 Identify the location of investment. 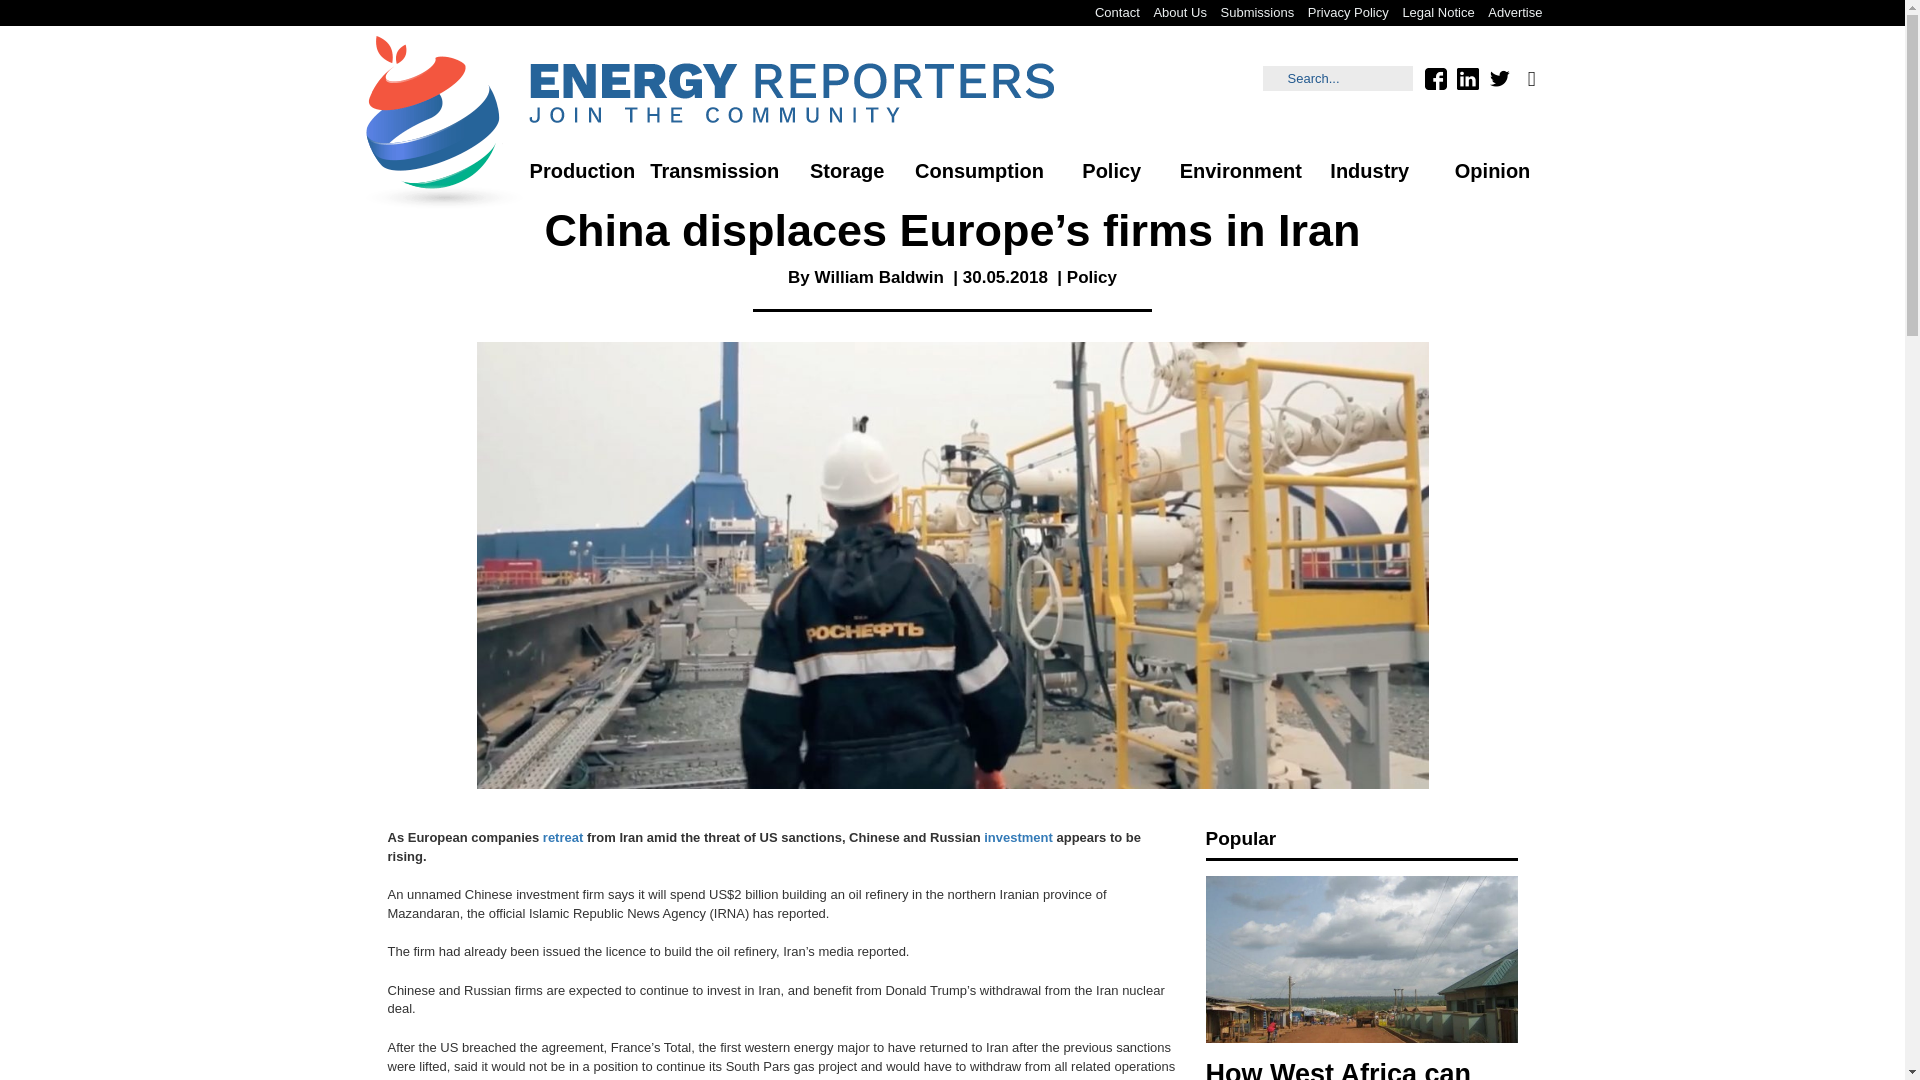
(1018, 837).